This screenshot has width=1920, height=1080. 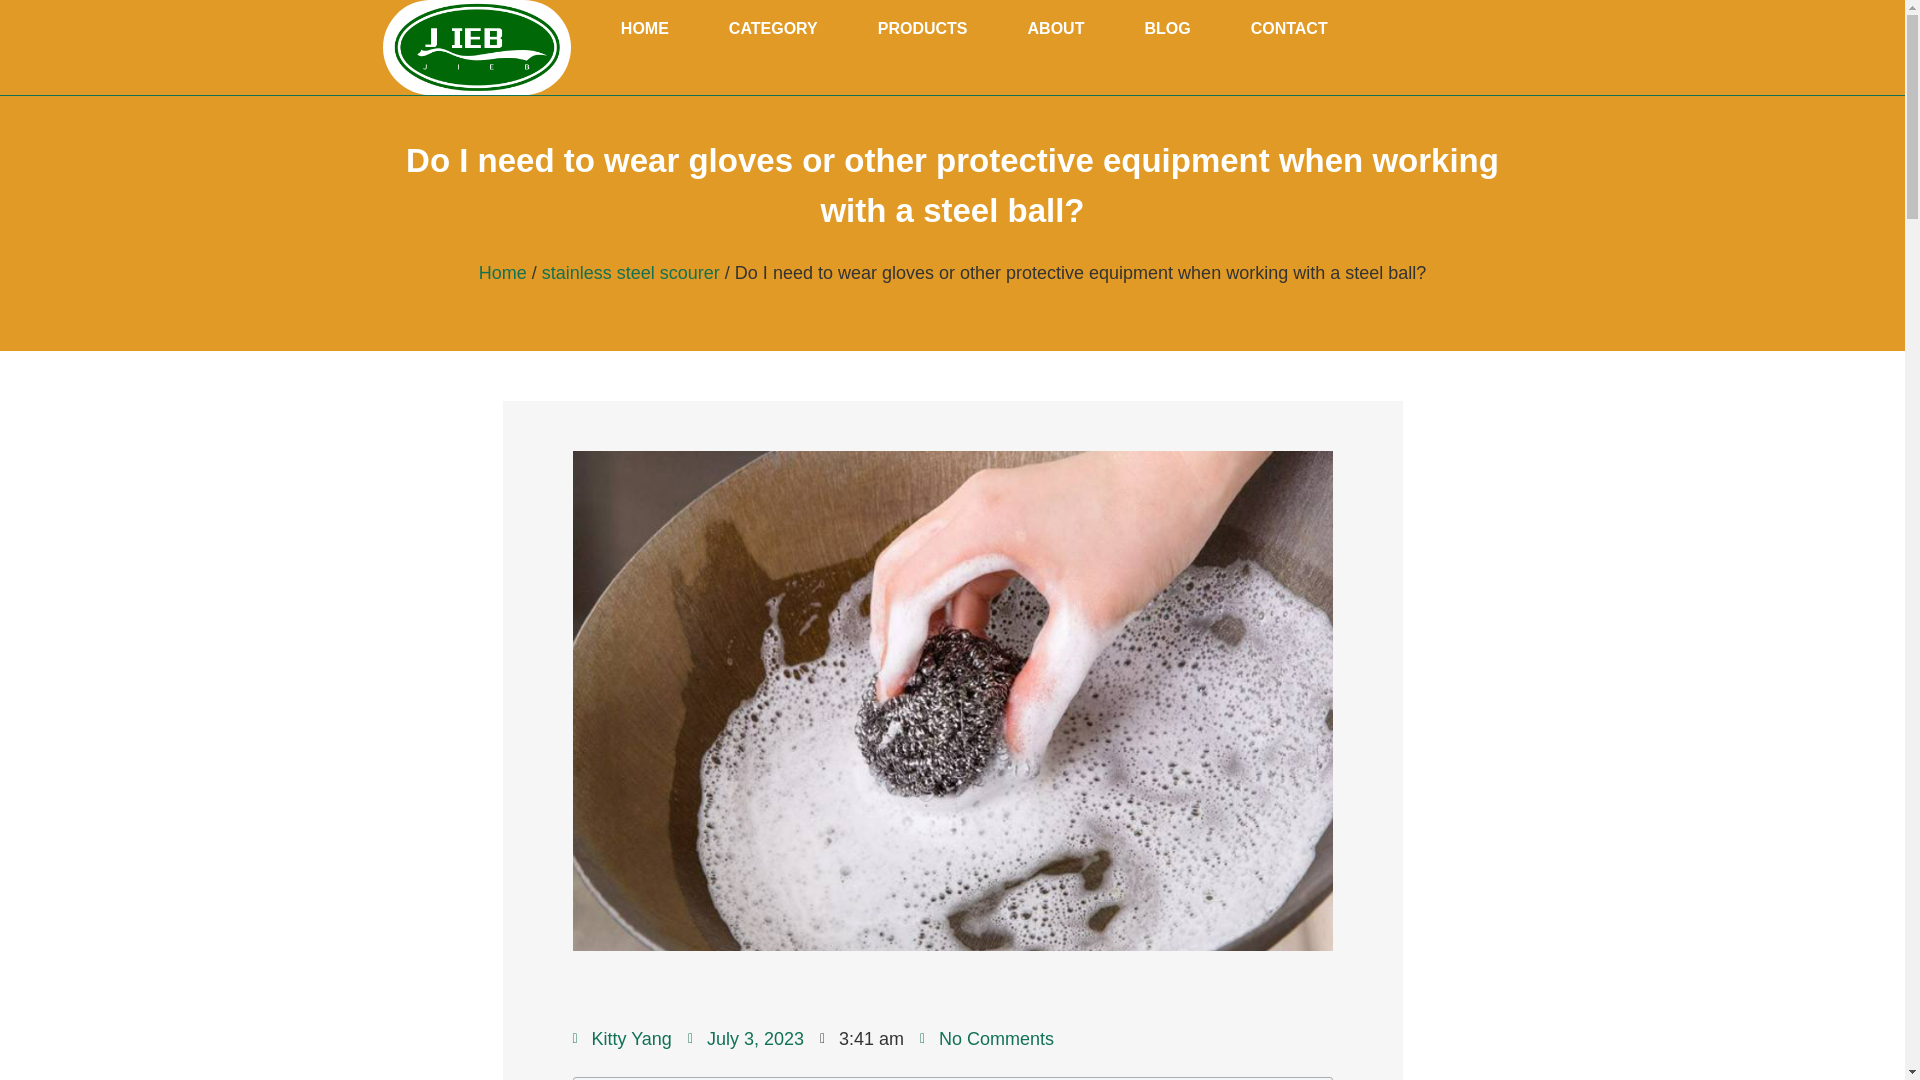 What do you see at coordinates (1288, 29) in the screenshot?
I see `CONTACT` at bounding box center [1288, 29].